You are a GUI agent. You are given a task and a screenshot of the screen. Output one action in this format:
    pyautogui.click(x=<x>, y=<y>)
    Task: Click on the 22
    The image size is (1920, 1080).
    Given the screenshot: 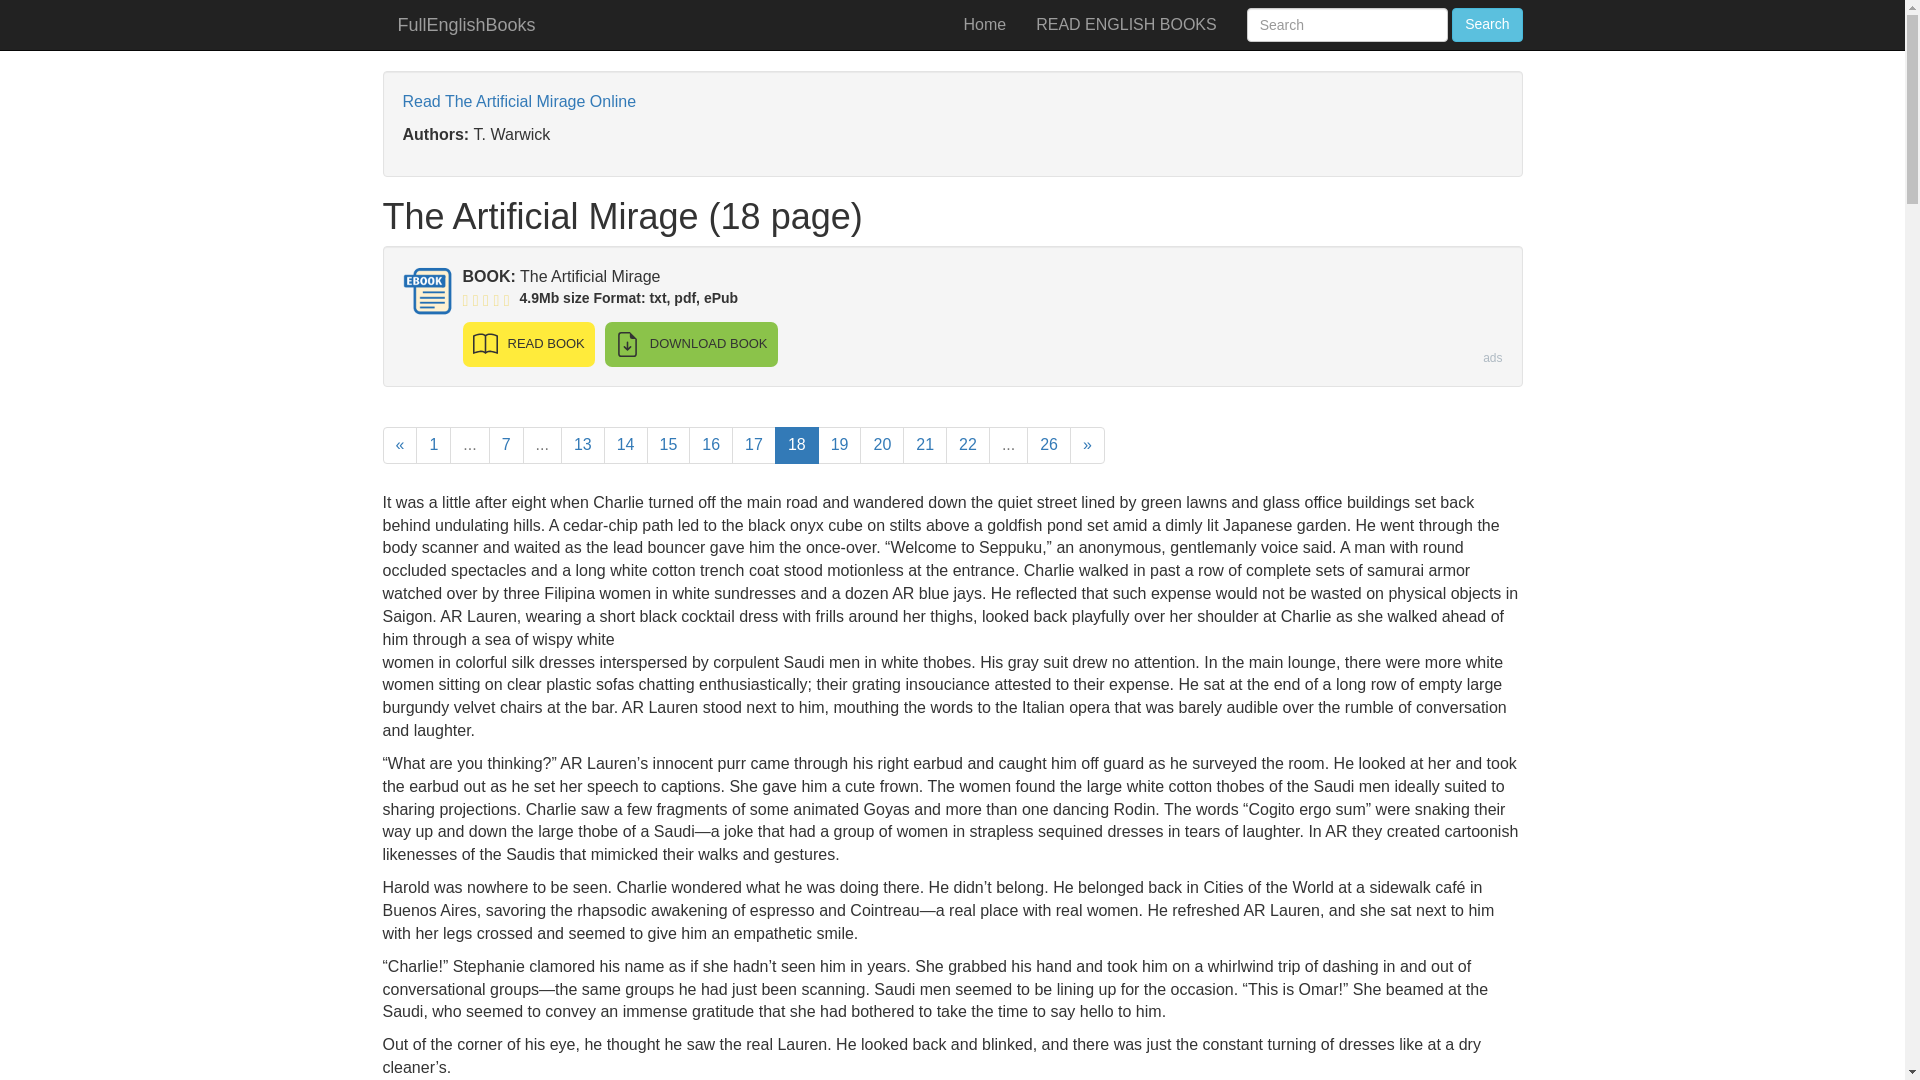 What is the action you would take?
    pyautogui.click(x=968, y=445)
    